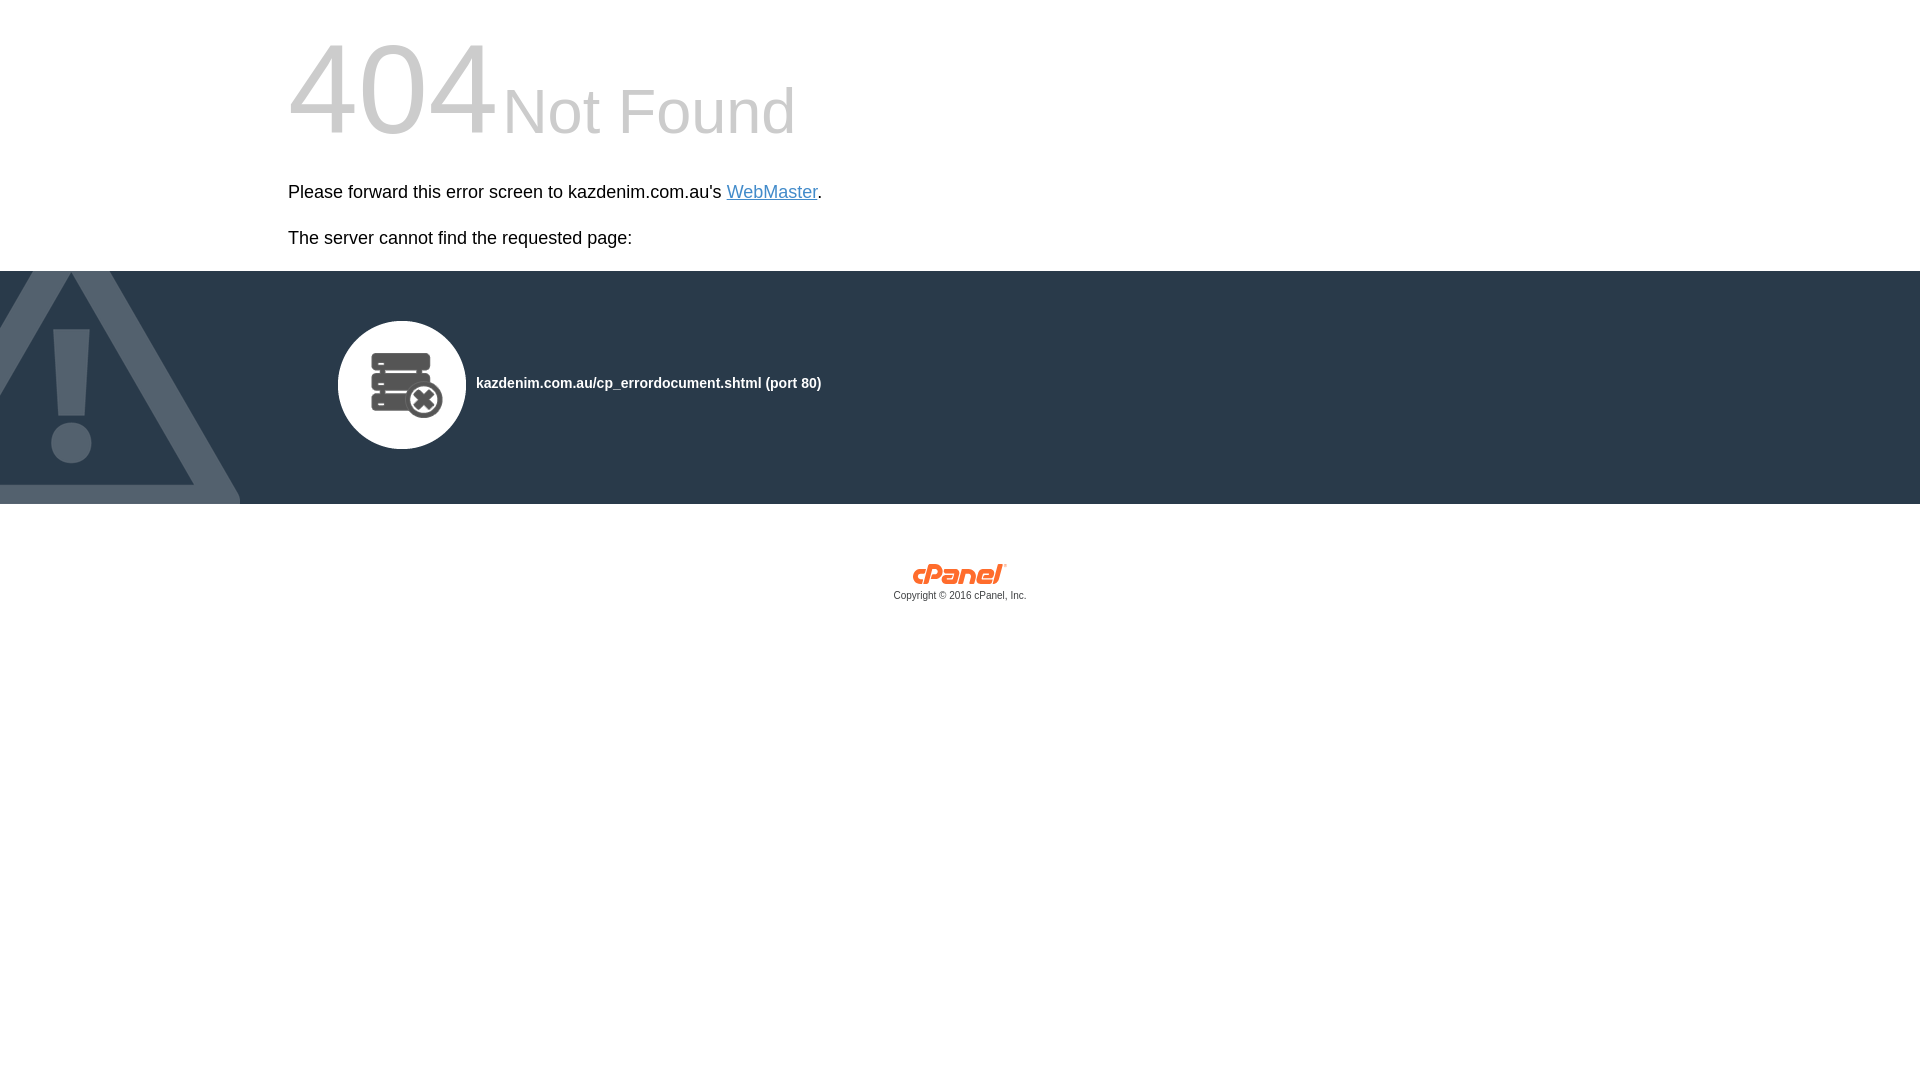 The width and height of the screenshot is (1920, 1080). Describe the element at coordinates (772, 192) in the screenshot. I see `WebMaster` at that location.